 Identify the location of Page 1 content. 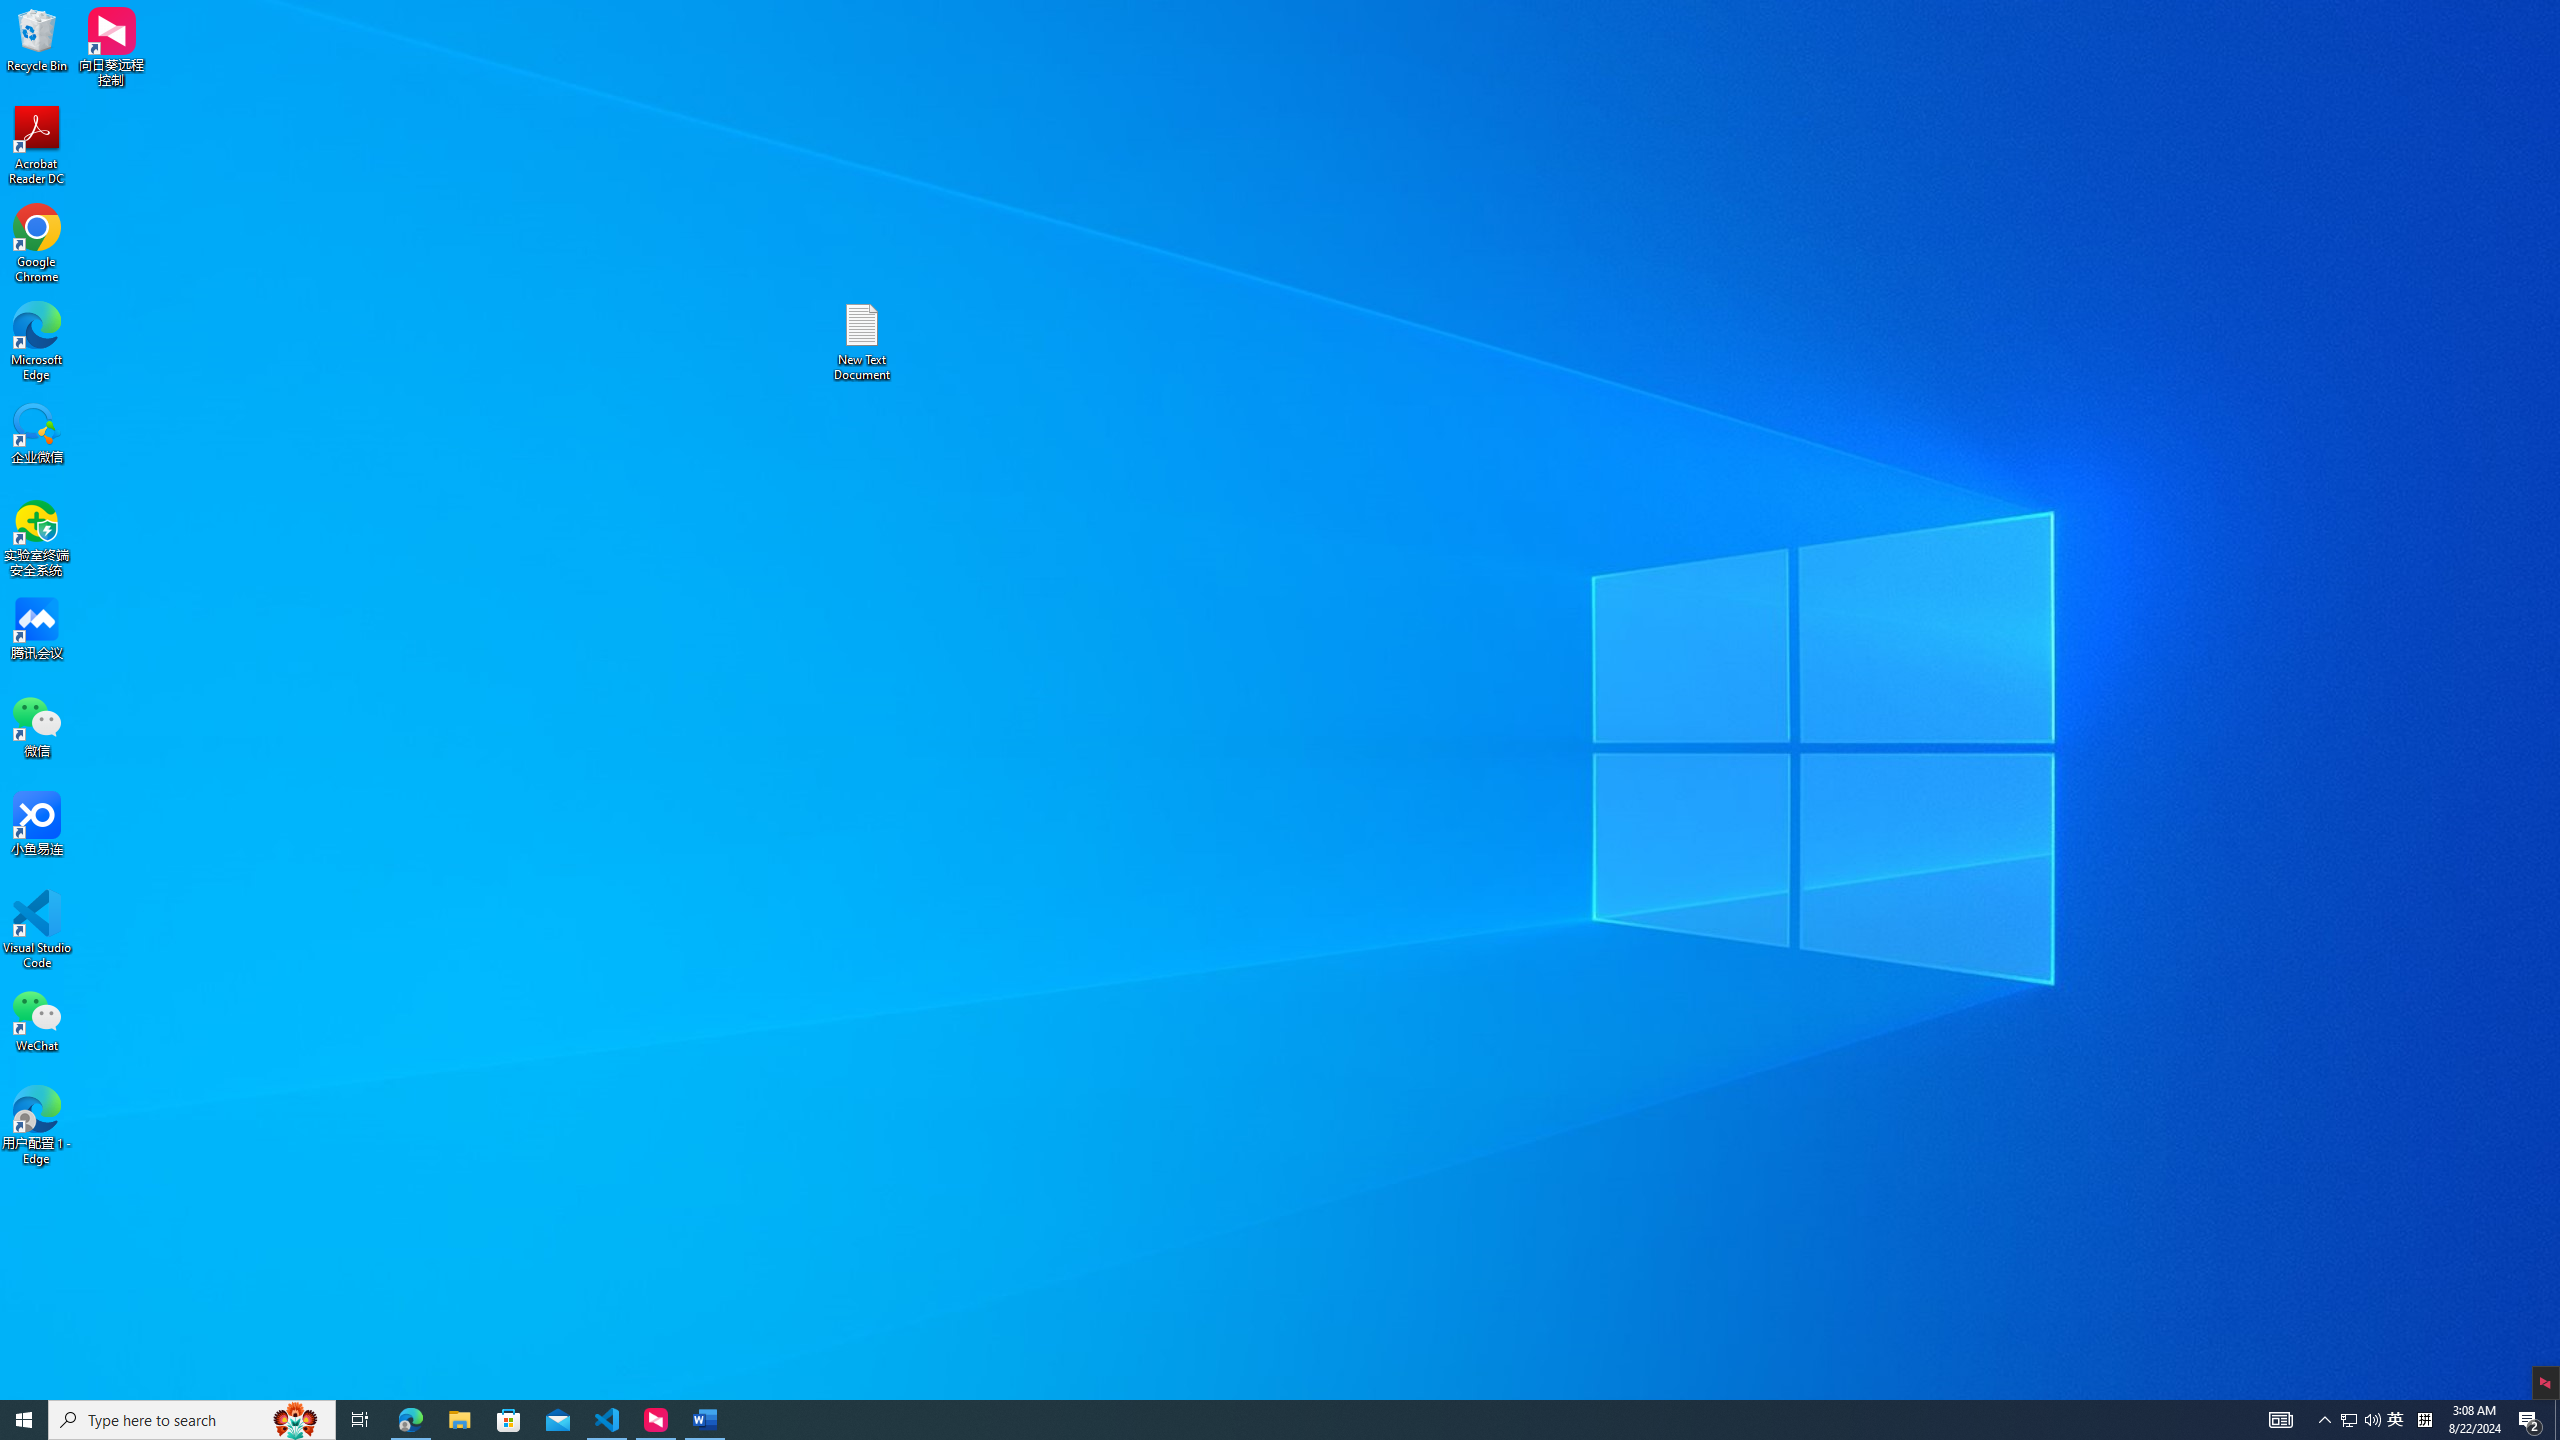
(2361, 1420).